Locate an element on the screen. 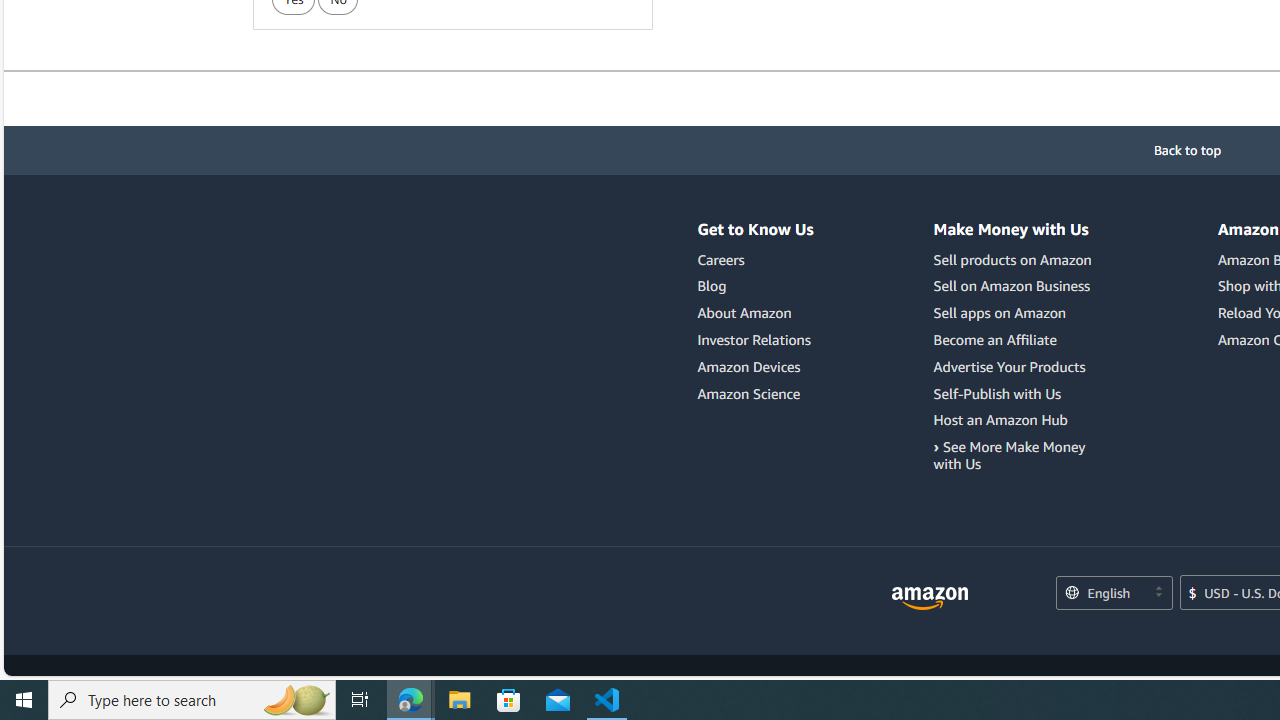 The width and height of the screenshot is (1280, 720). Sell on Amazon Business is located at coordinates (1012, 286).